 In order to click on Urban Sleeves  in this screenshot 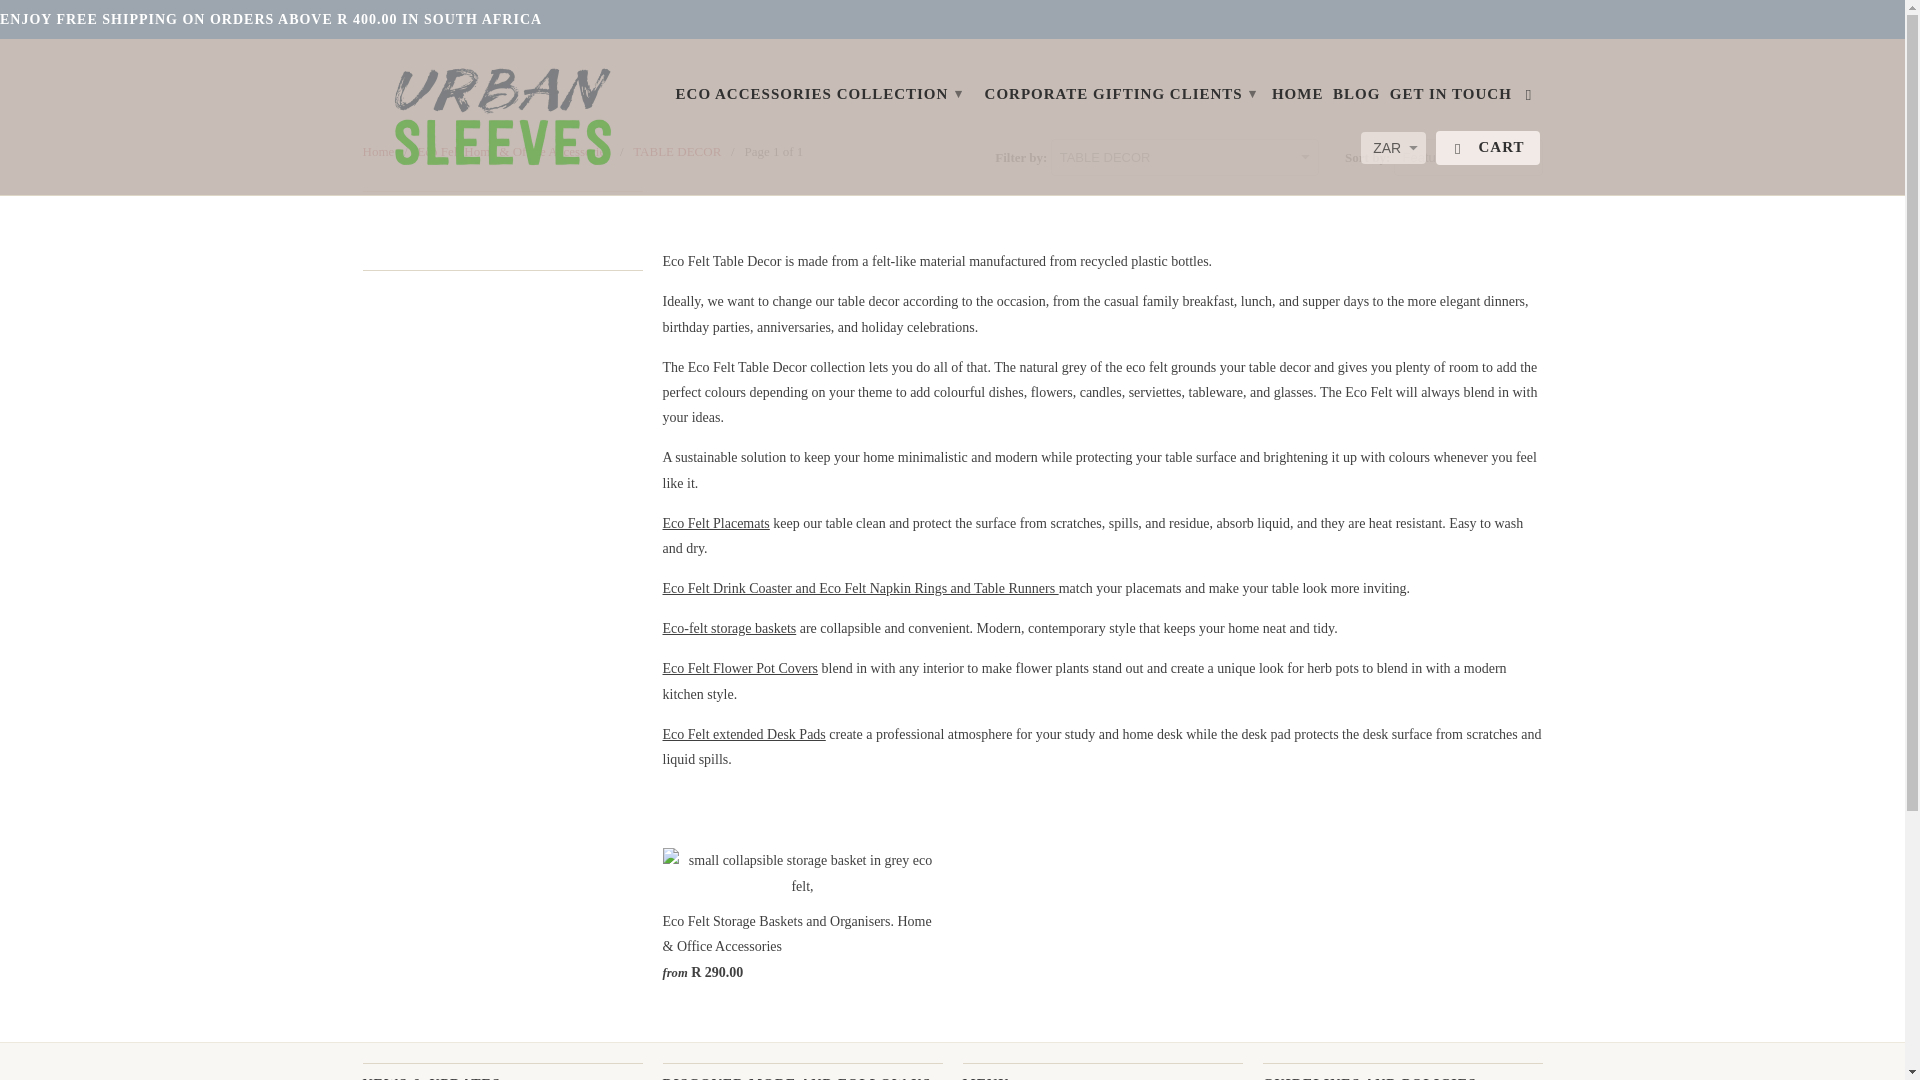, I will do `click(502, 117)`.